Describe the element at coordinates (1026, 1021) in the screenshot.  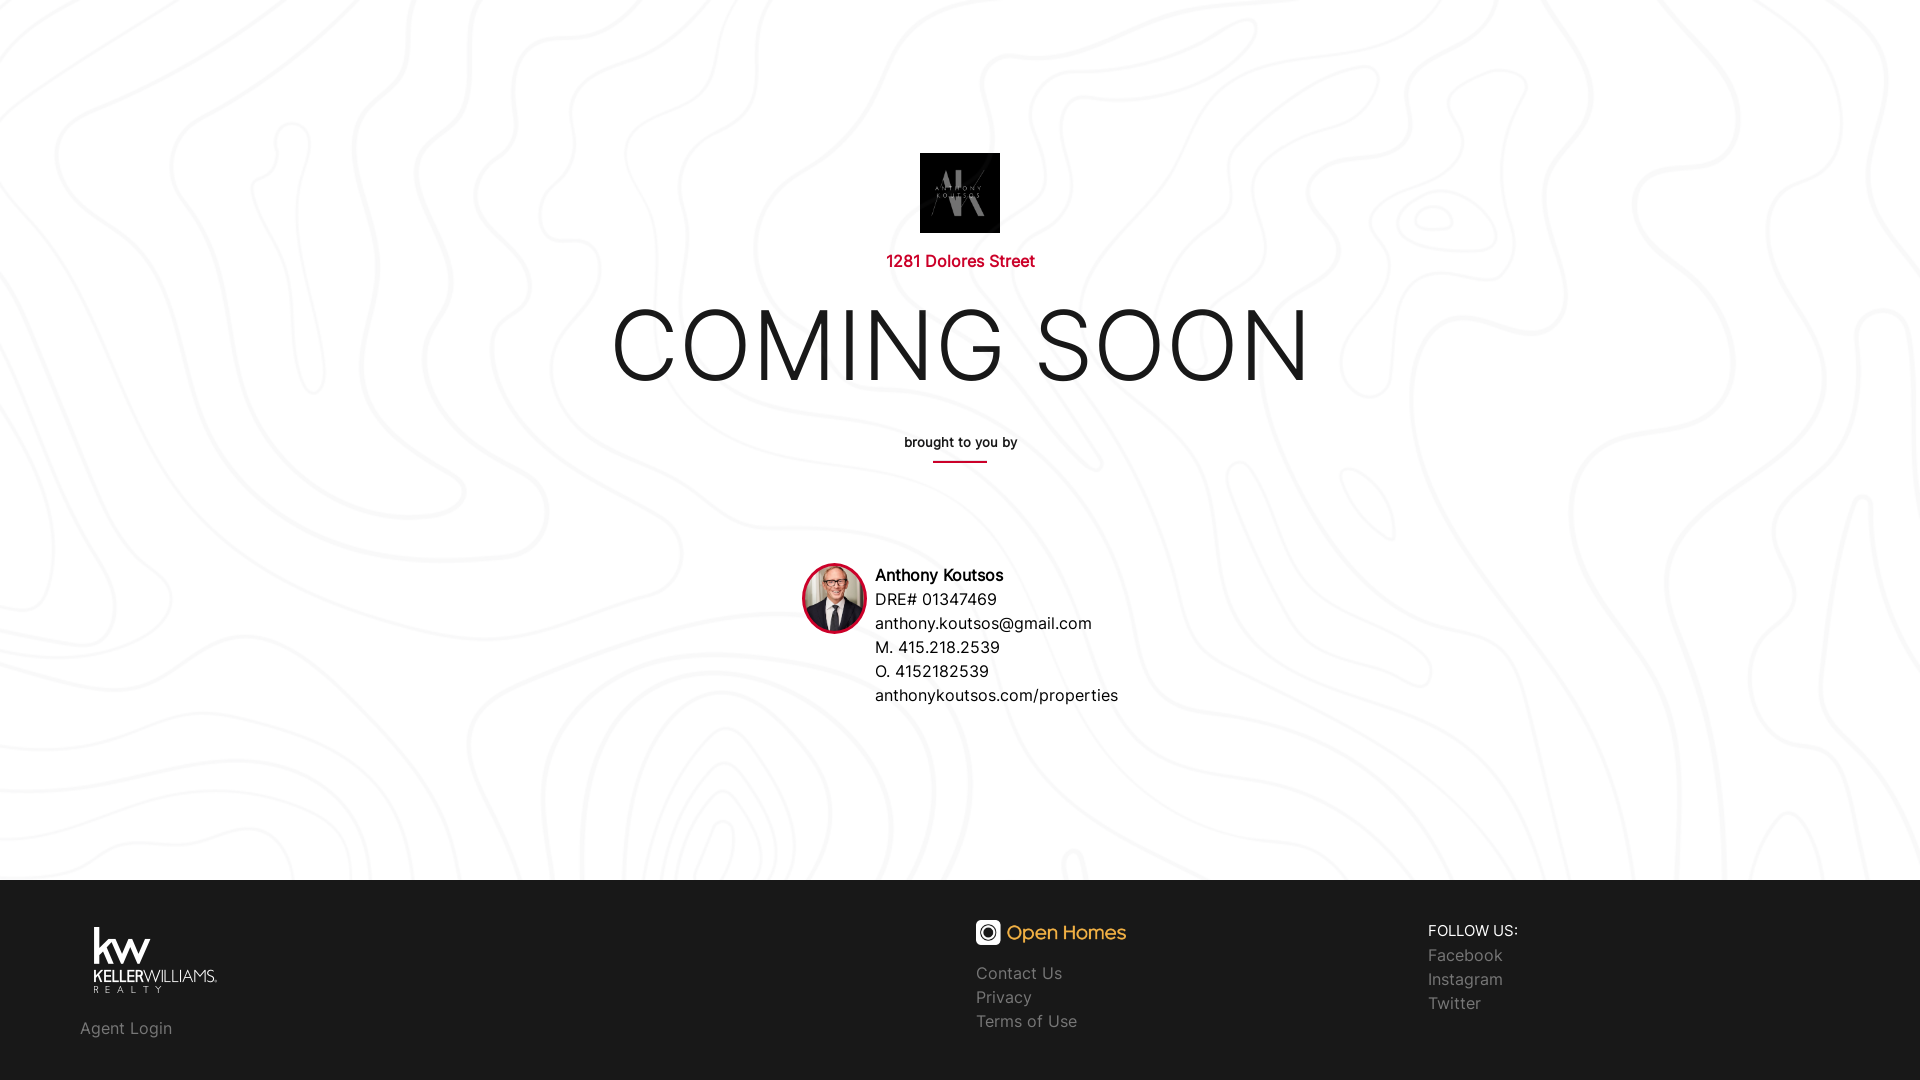
I see `Terms of Use` at that location.